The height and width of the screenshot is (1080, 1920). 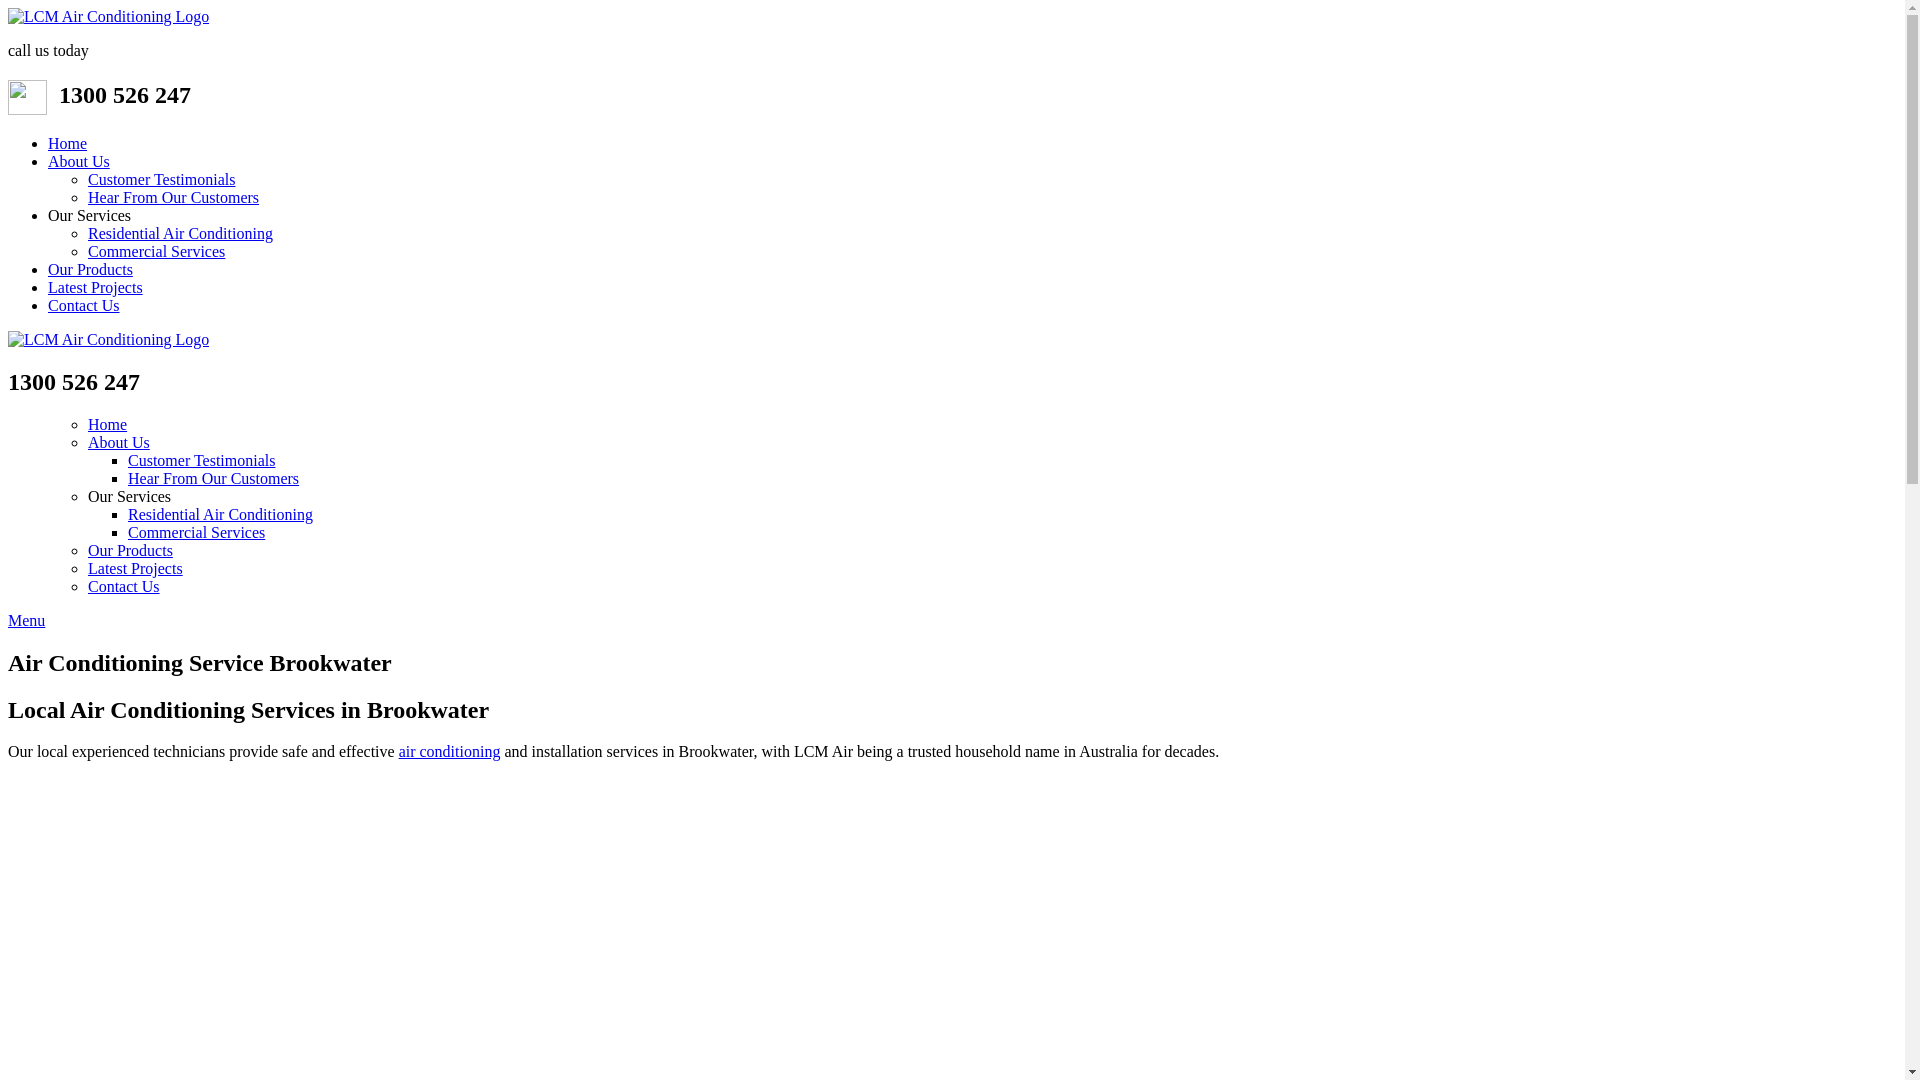 I want to click on Residential Air Conditioning, so click(x=180, y=234).